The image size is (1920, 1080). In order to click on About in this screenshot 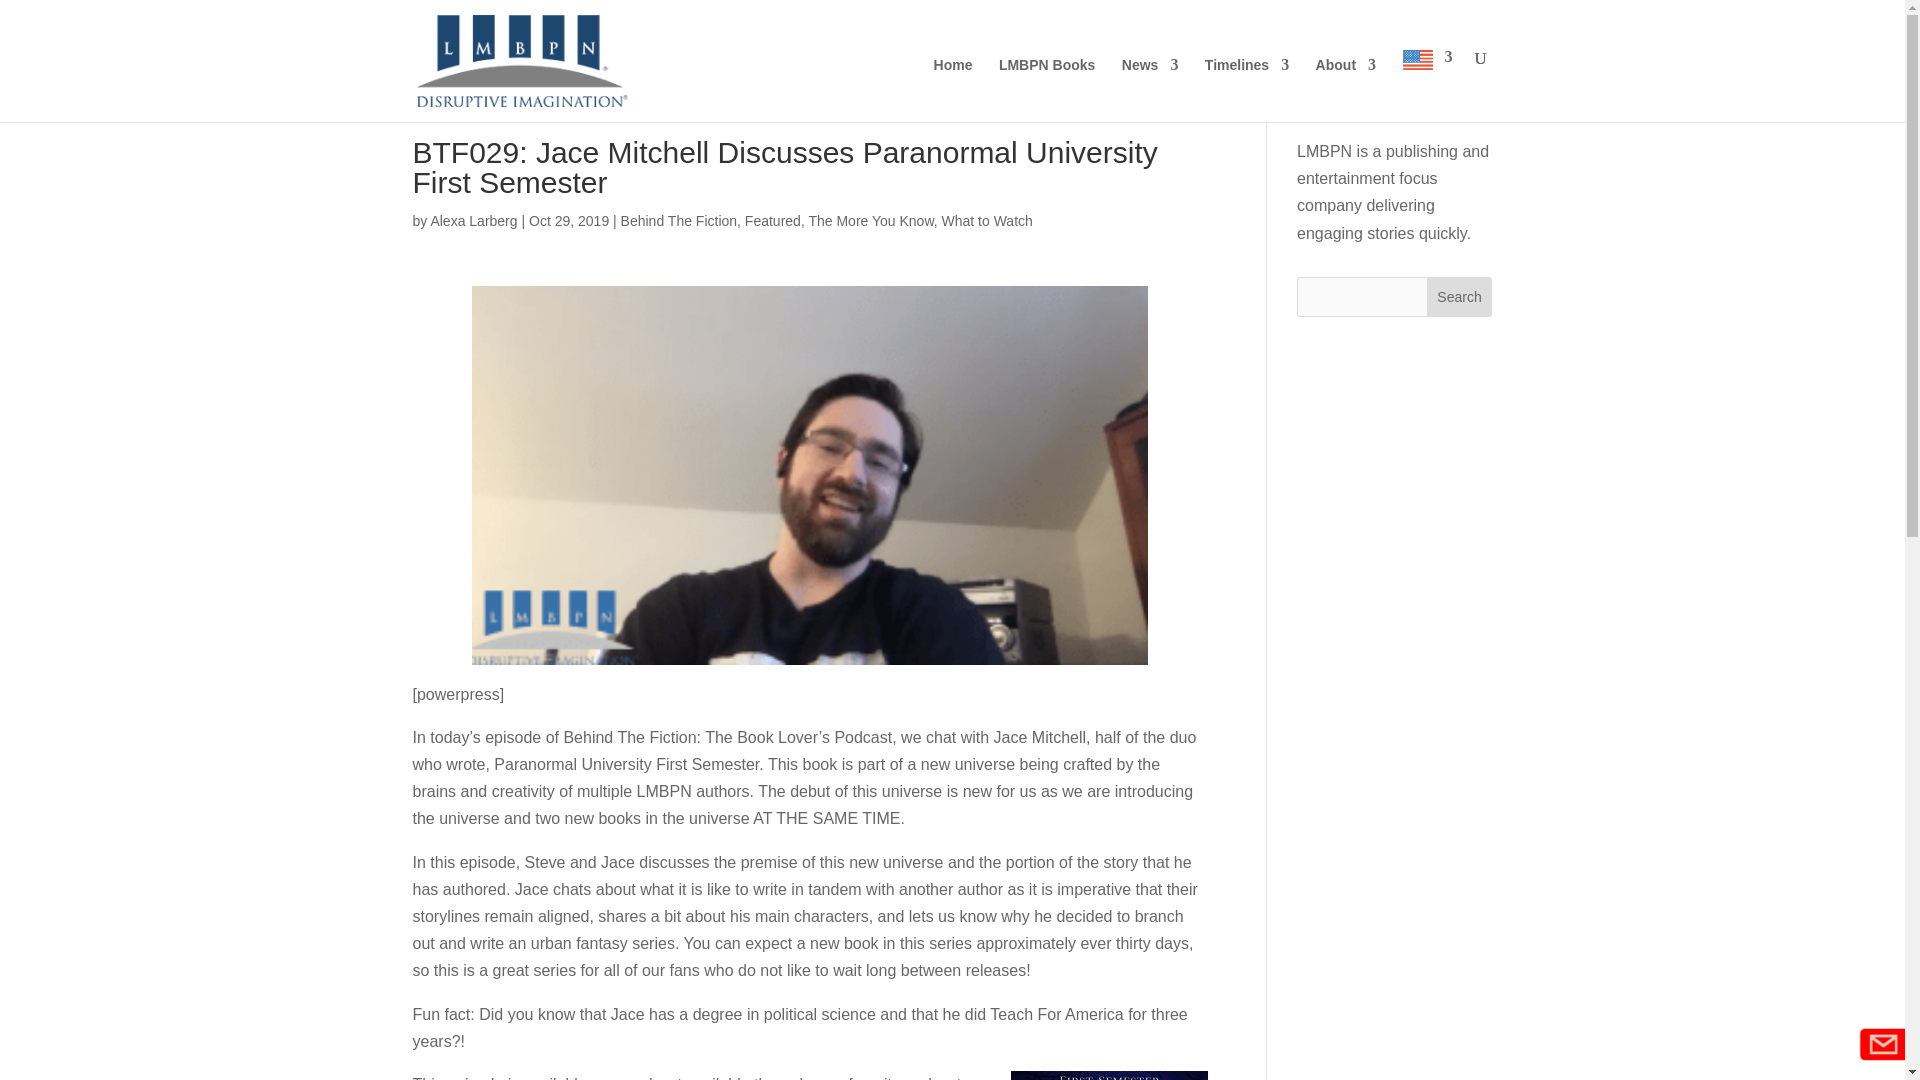, I will do `click(1346, 90)`.